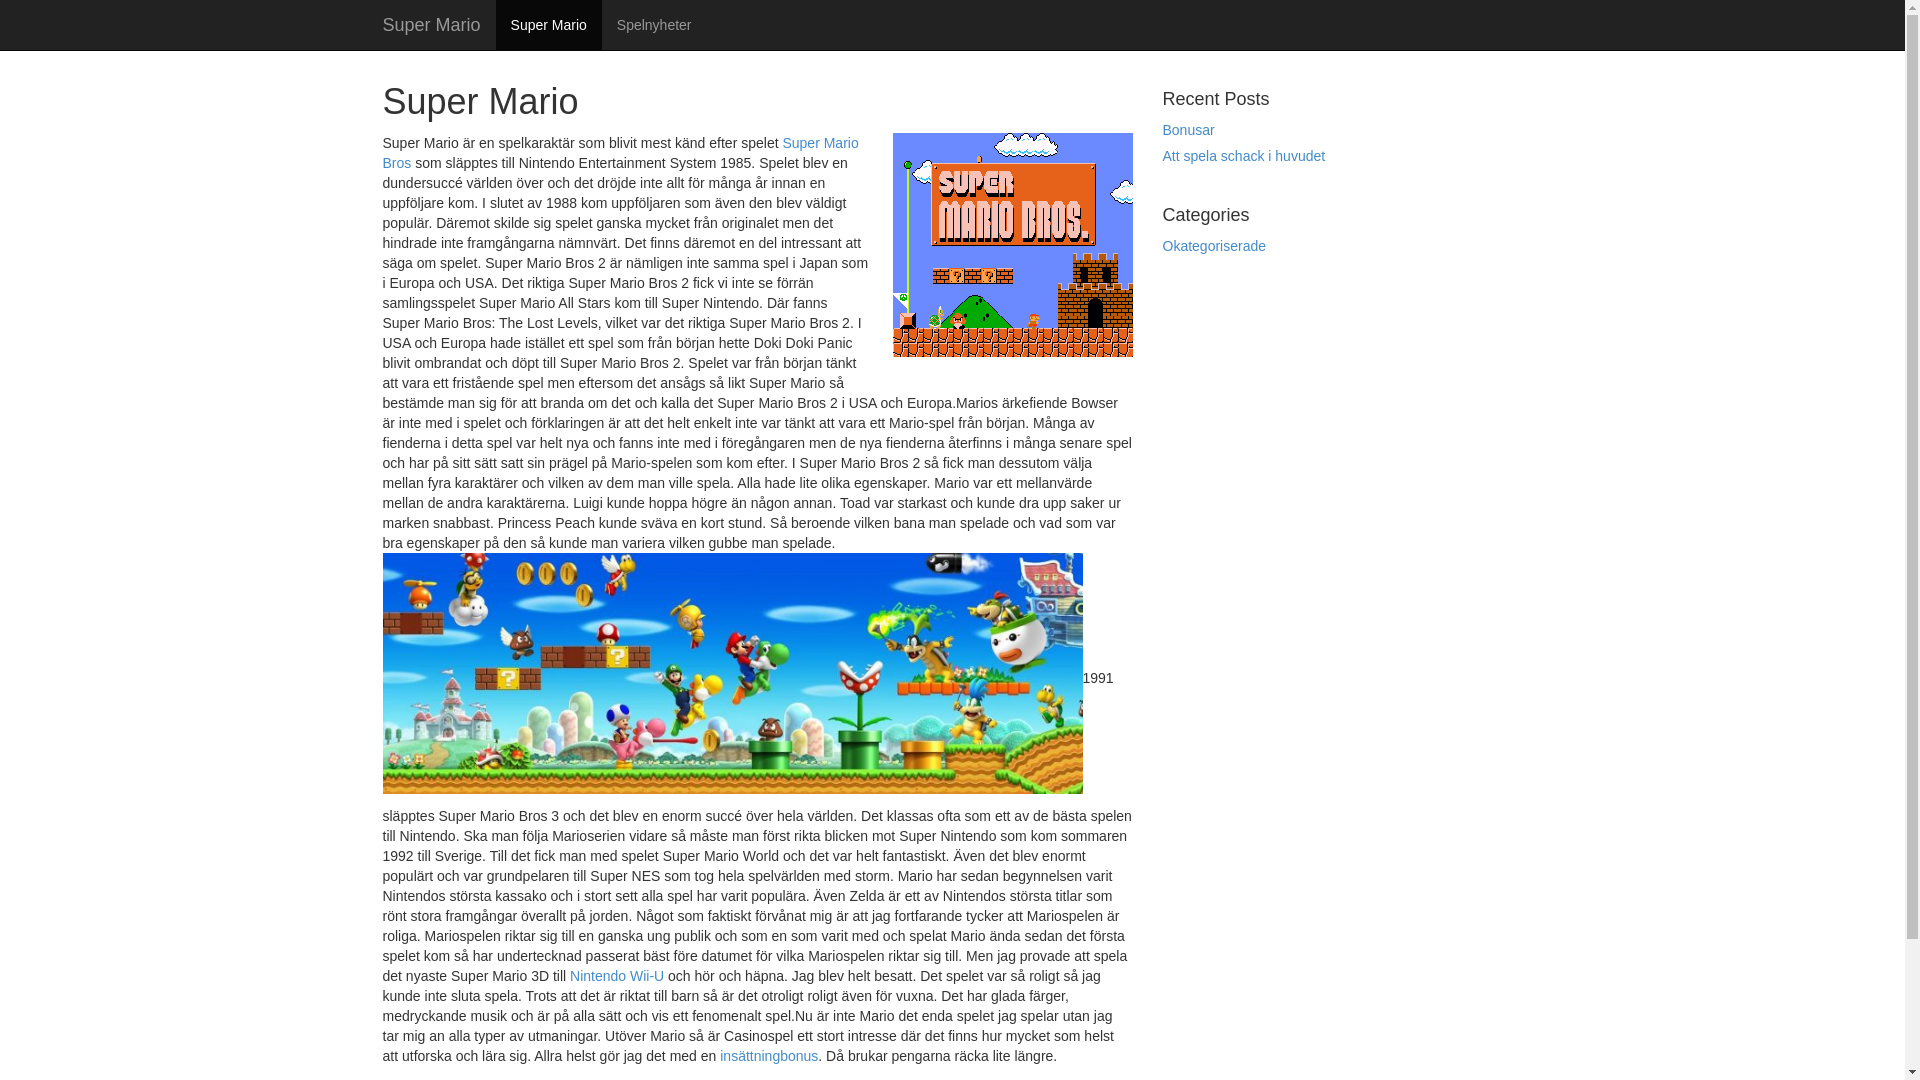  What do you see at coordinates (654, 25) in the screenshot?
I see `Spelnyheter` at bounding box center [654, 25].